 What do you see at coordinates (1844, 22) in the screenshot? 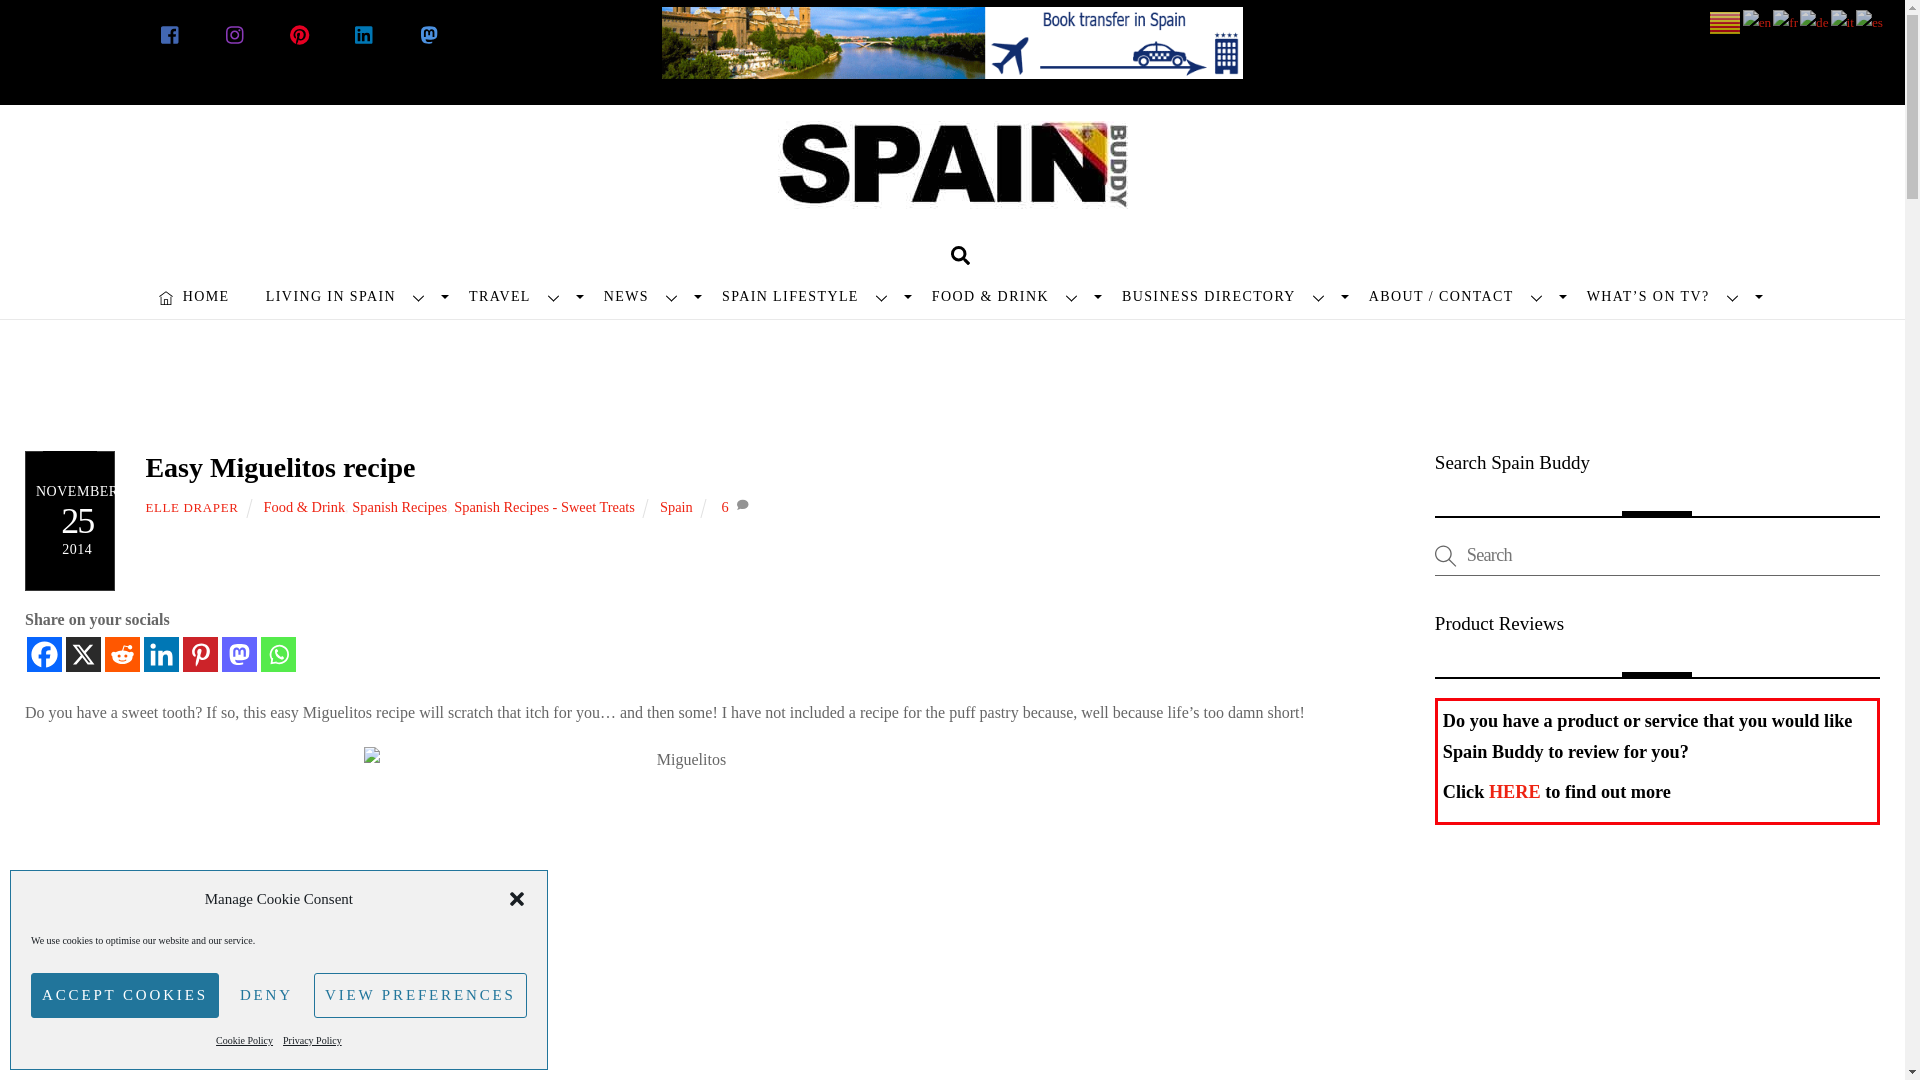
I see `Italiano` at bounding box center [1844, 22].